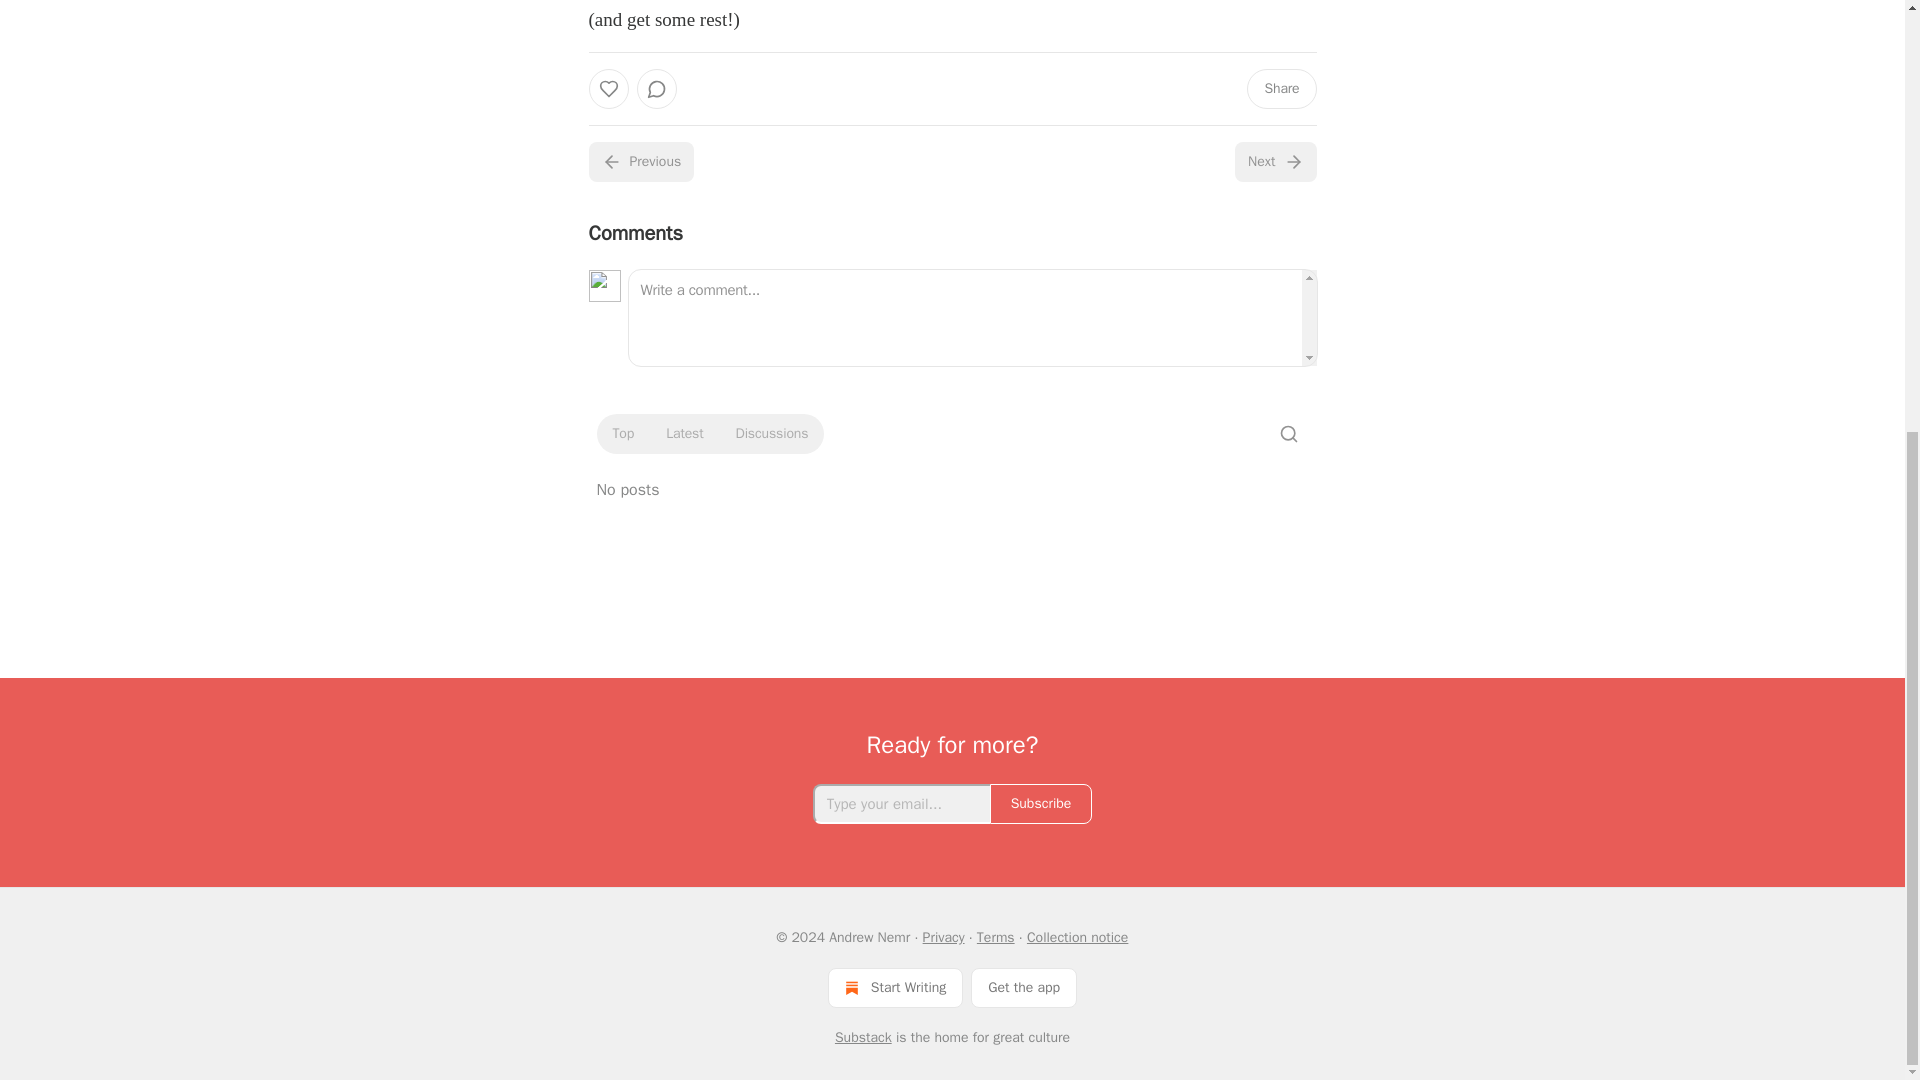  Describe the element at coordinates (684, 434) in the screenshot. I see `Latest` at that location.